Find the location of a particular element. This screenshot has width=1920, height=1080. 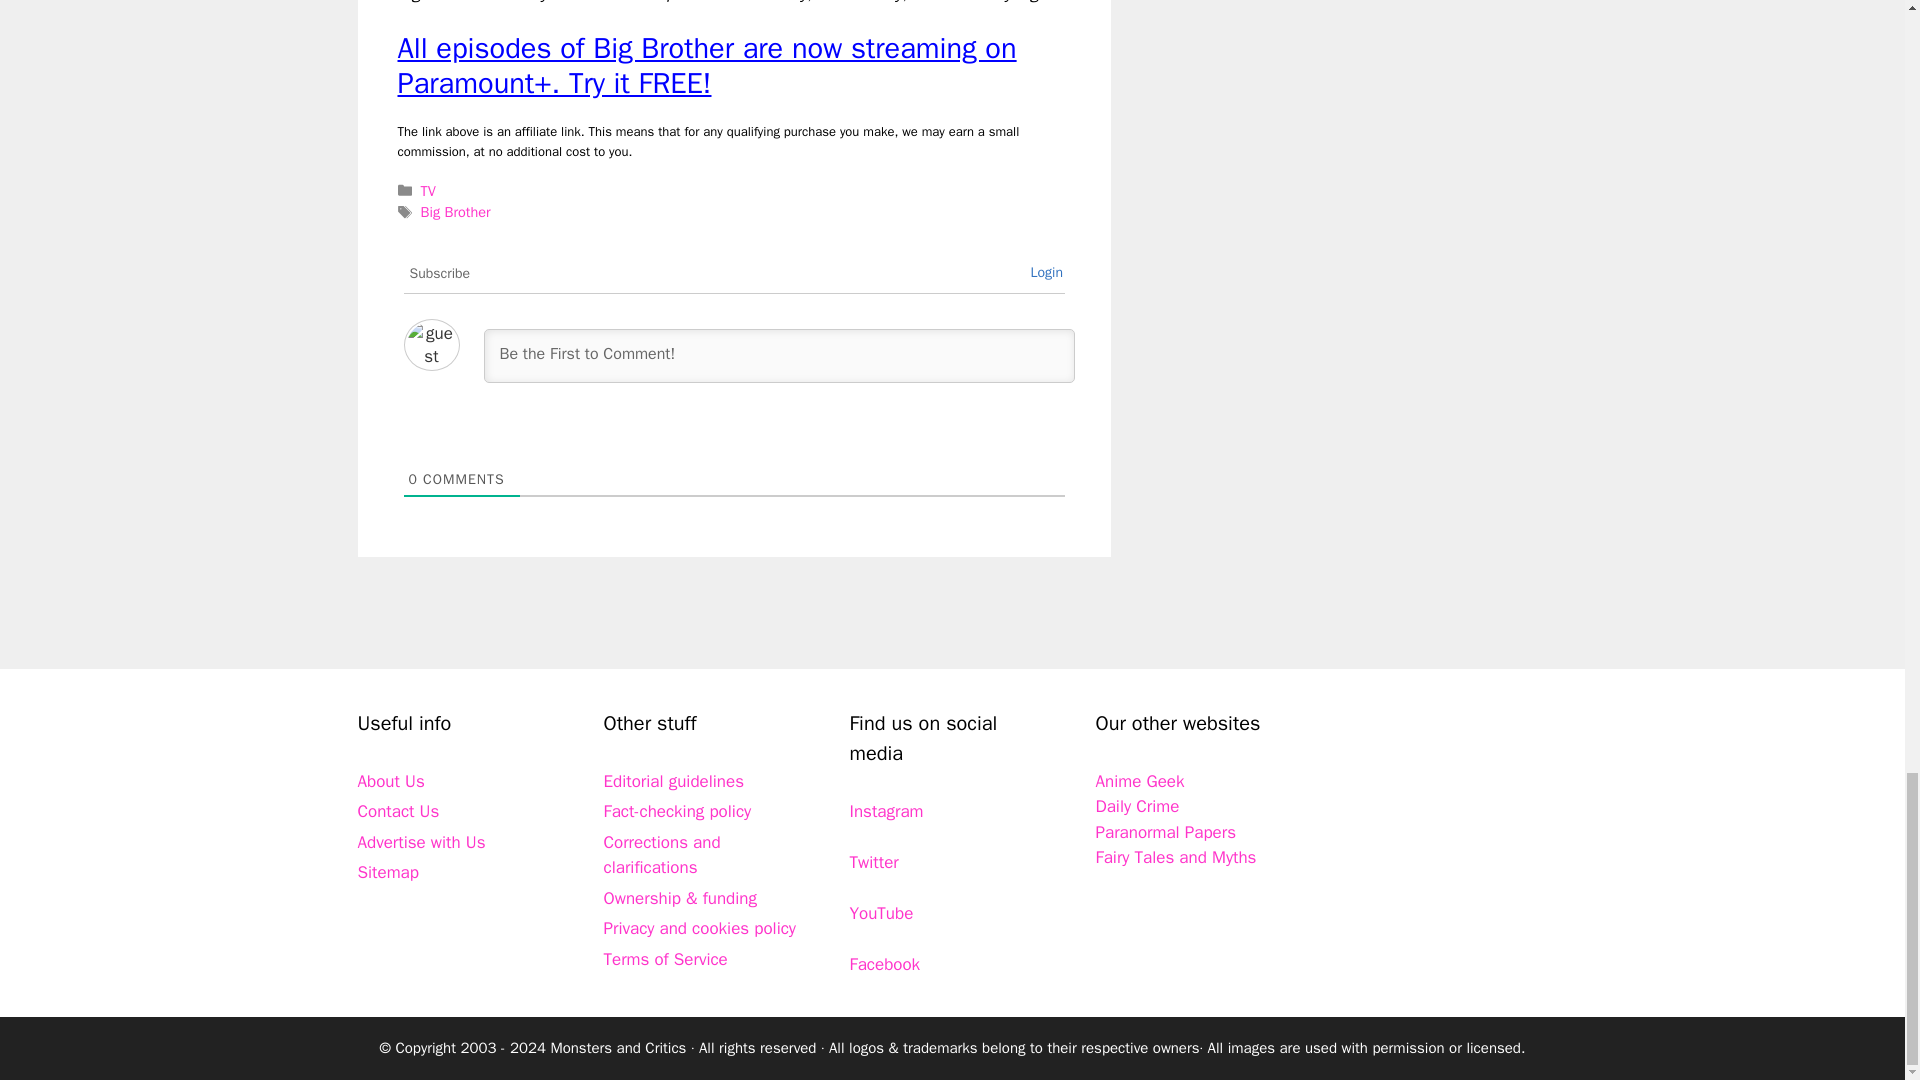

Contact Us is located at coordinates (398, 811).